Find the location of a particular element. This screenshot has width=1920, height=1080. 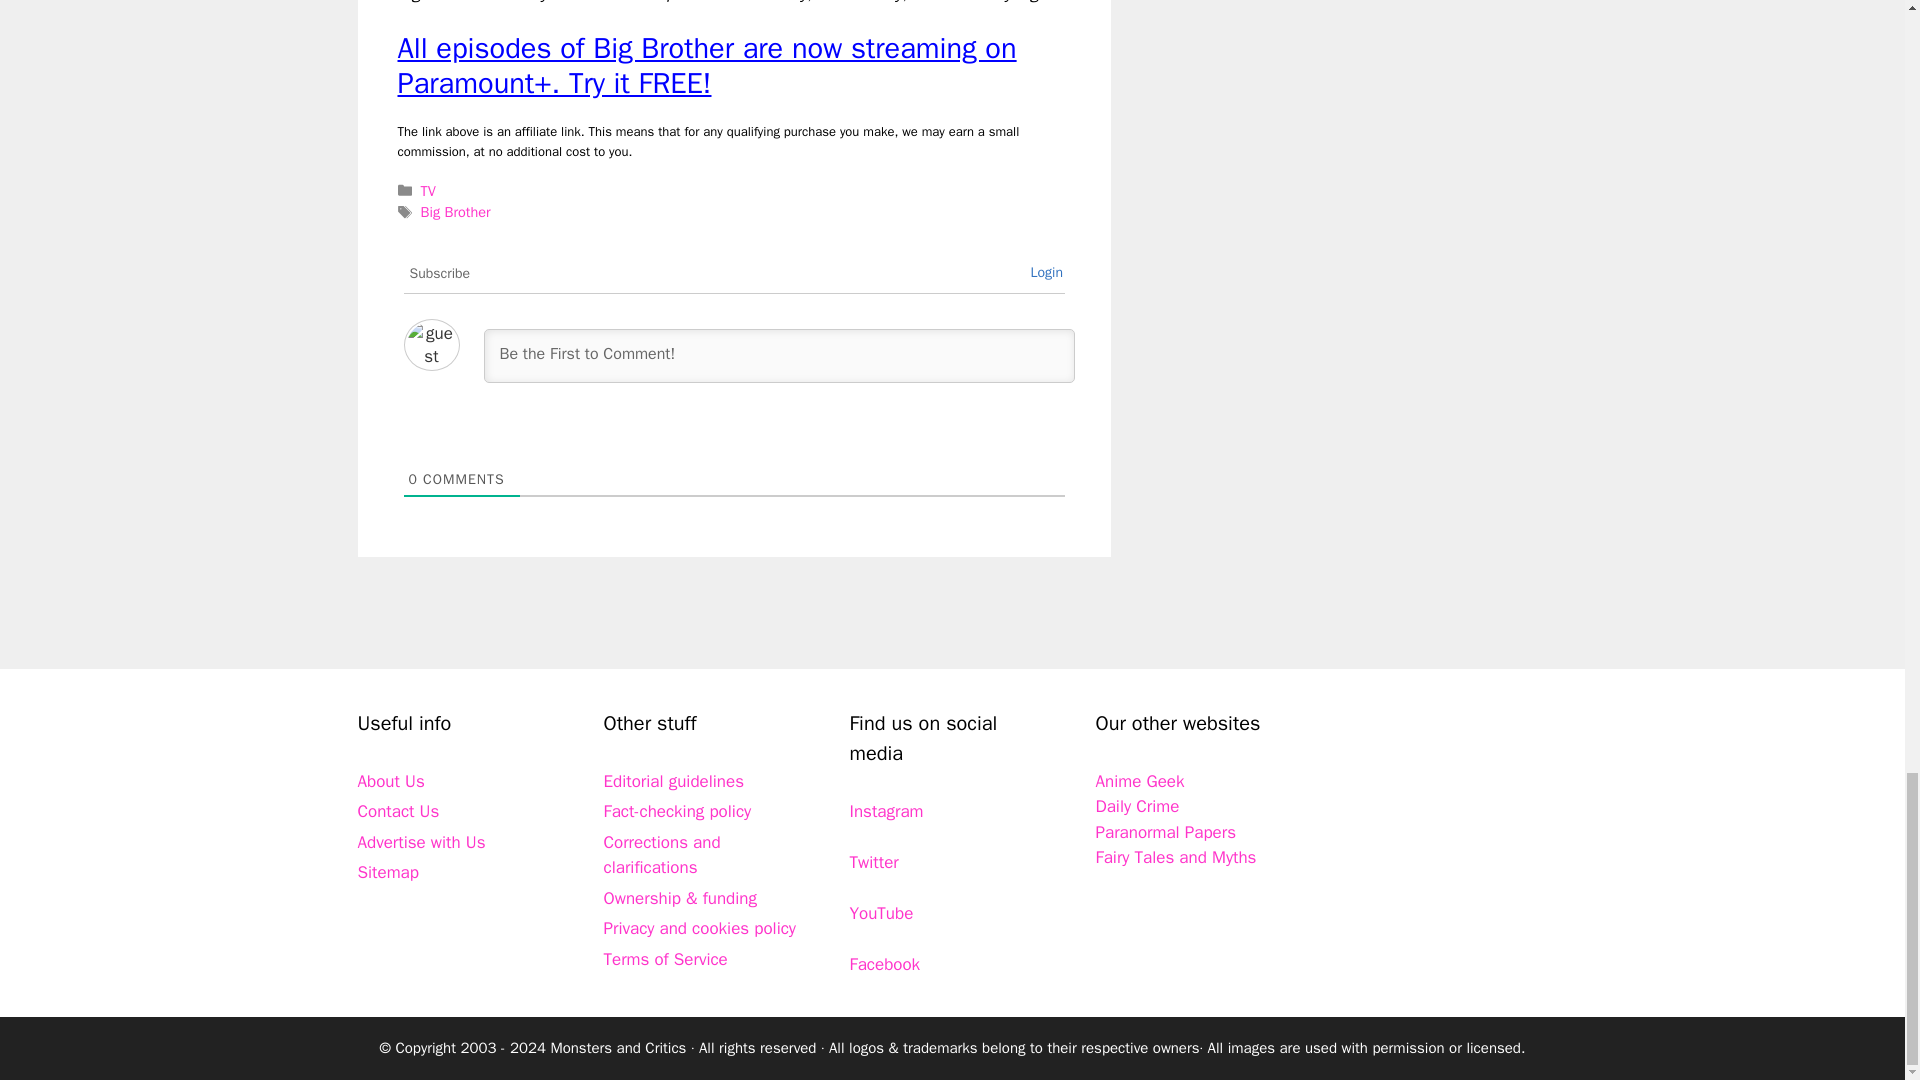

Contact Us is located at coordinates (398, 811).